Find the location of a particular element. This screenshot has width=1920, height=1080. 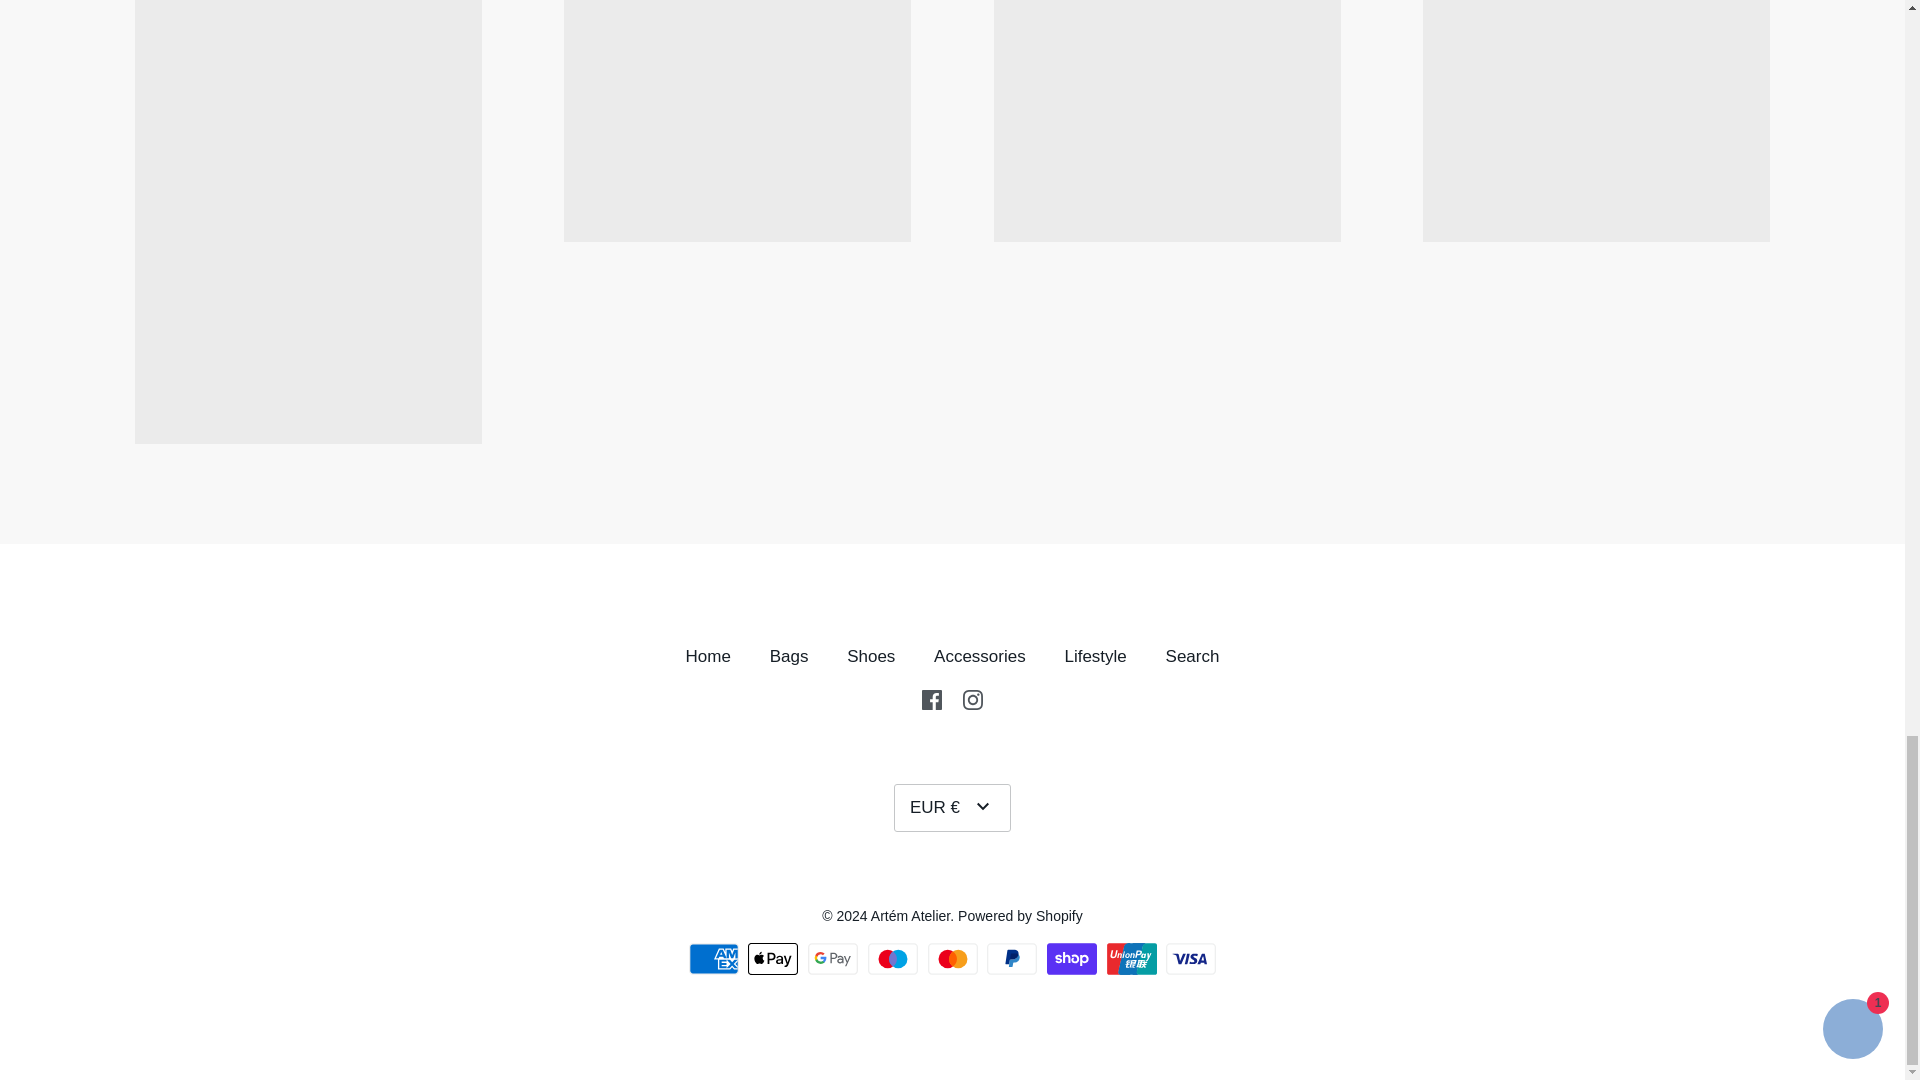

Union Pay is located at coordinates (1132, 958).